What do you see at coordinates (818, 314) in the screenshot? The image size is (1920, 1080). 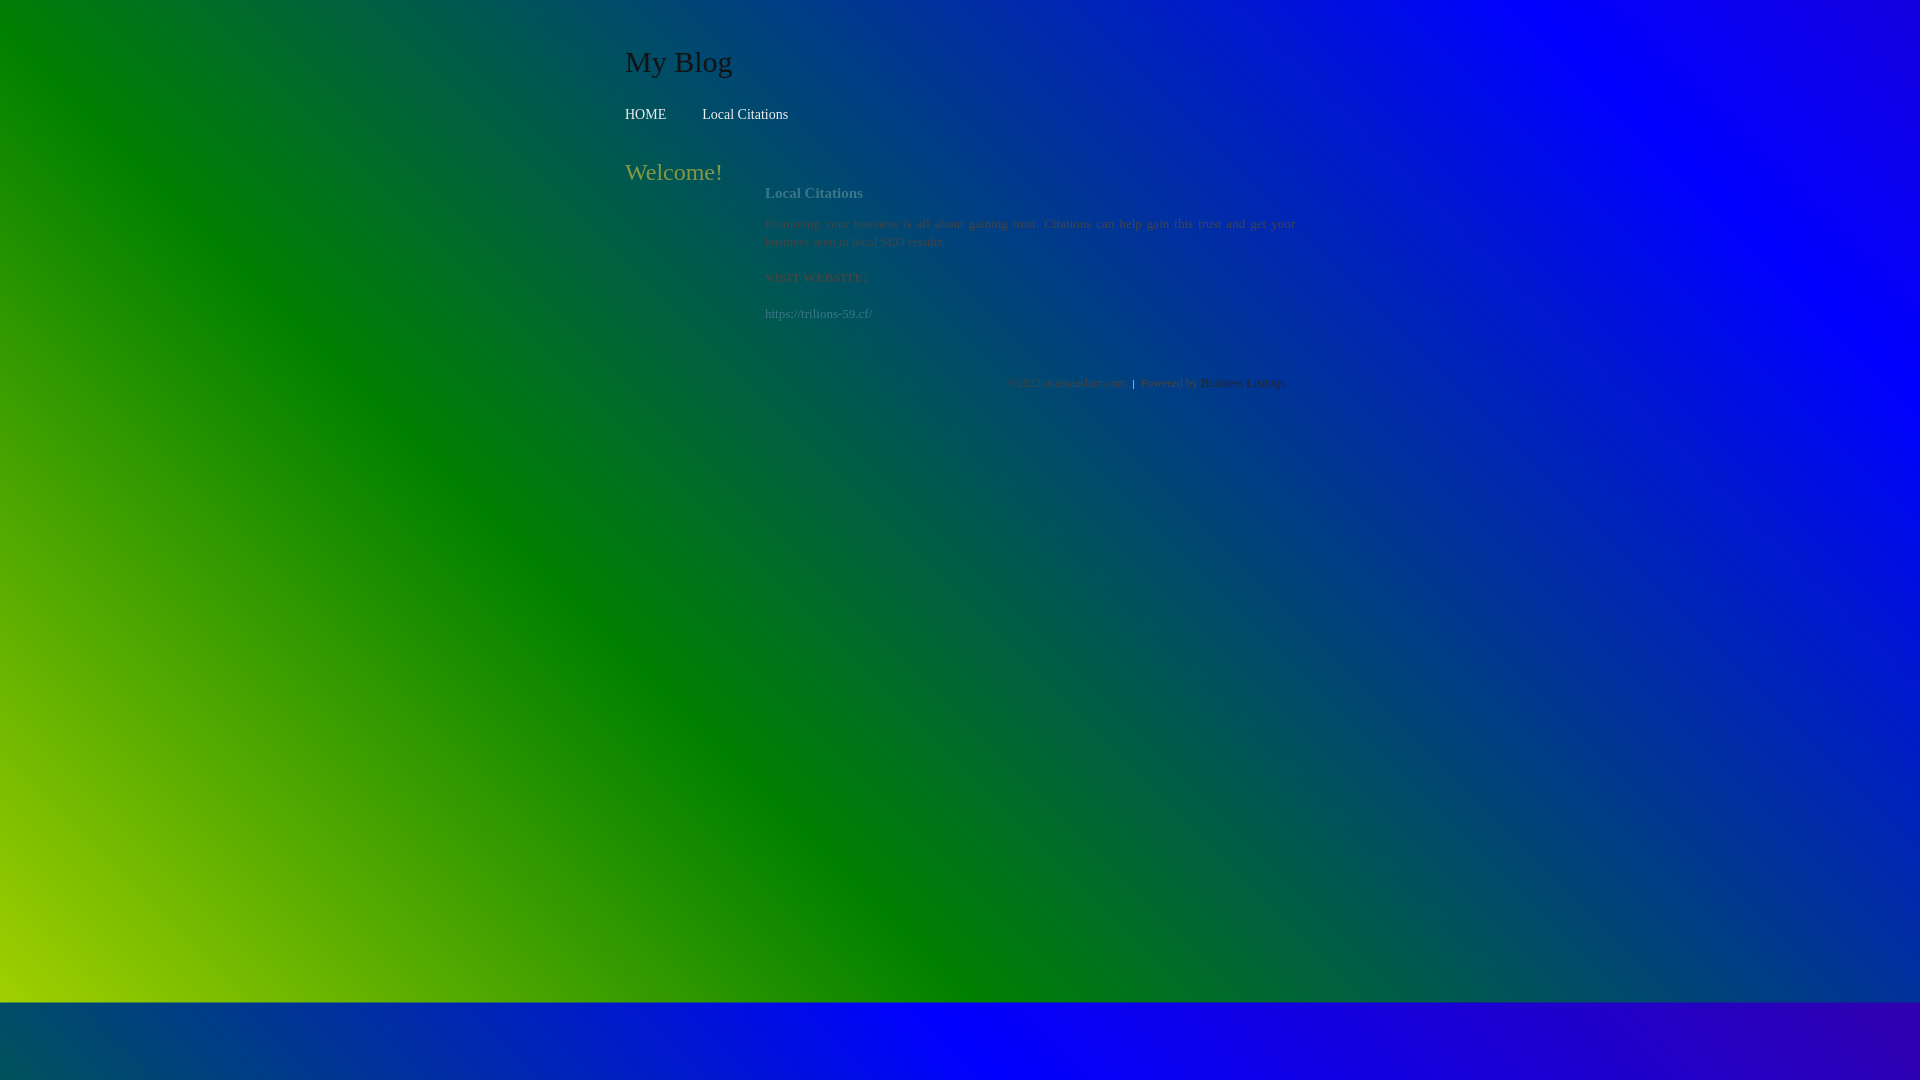 I see `https://trilions-59.cf/` at bounding box center [818, 314].